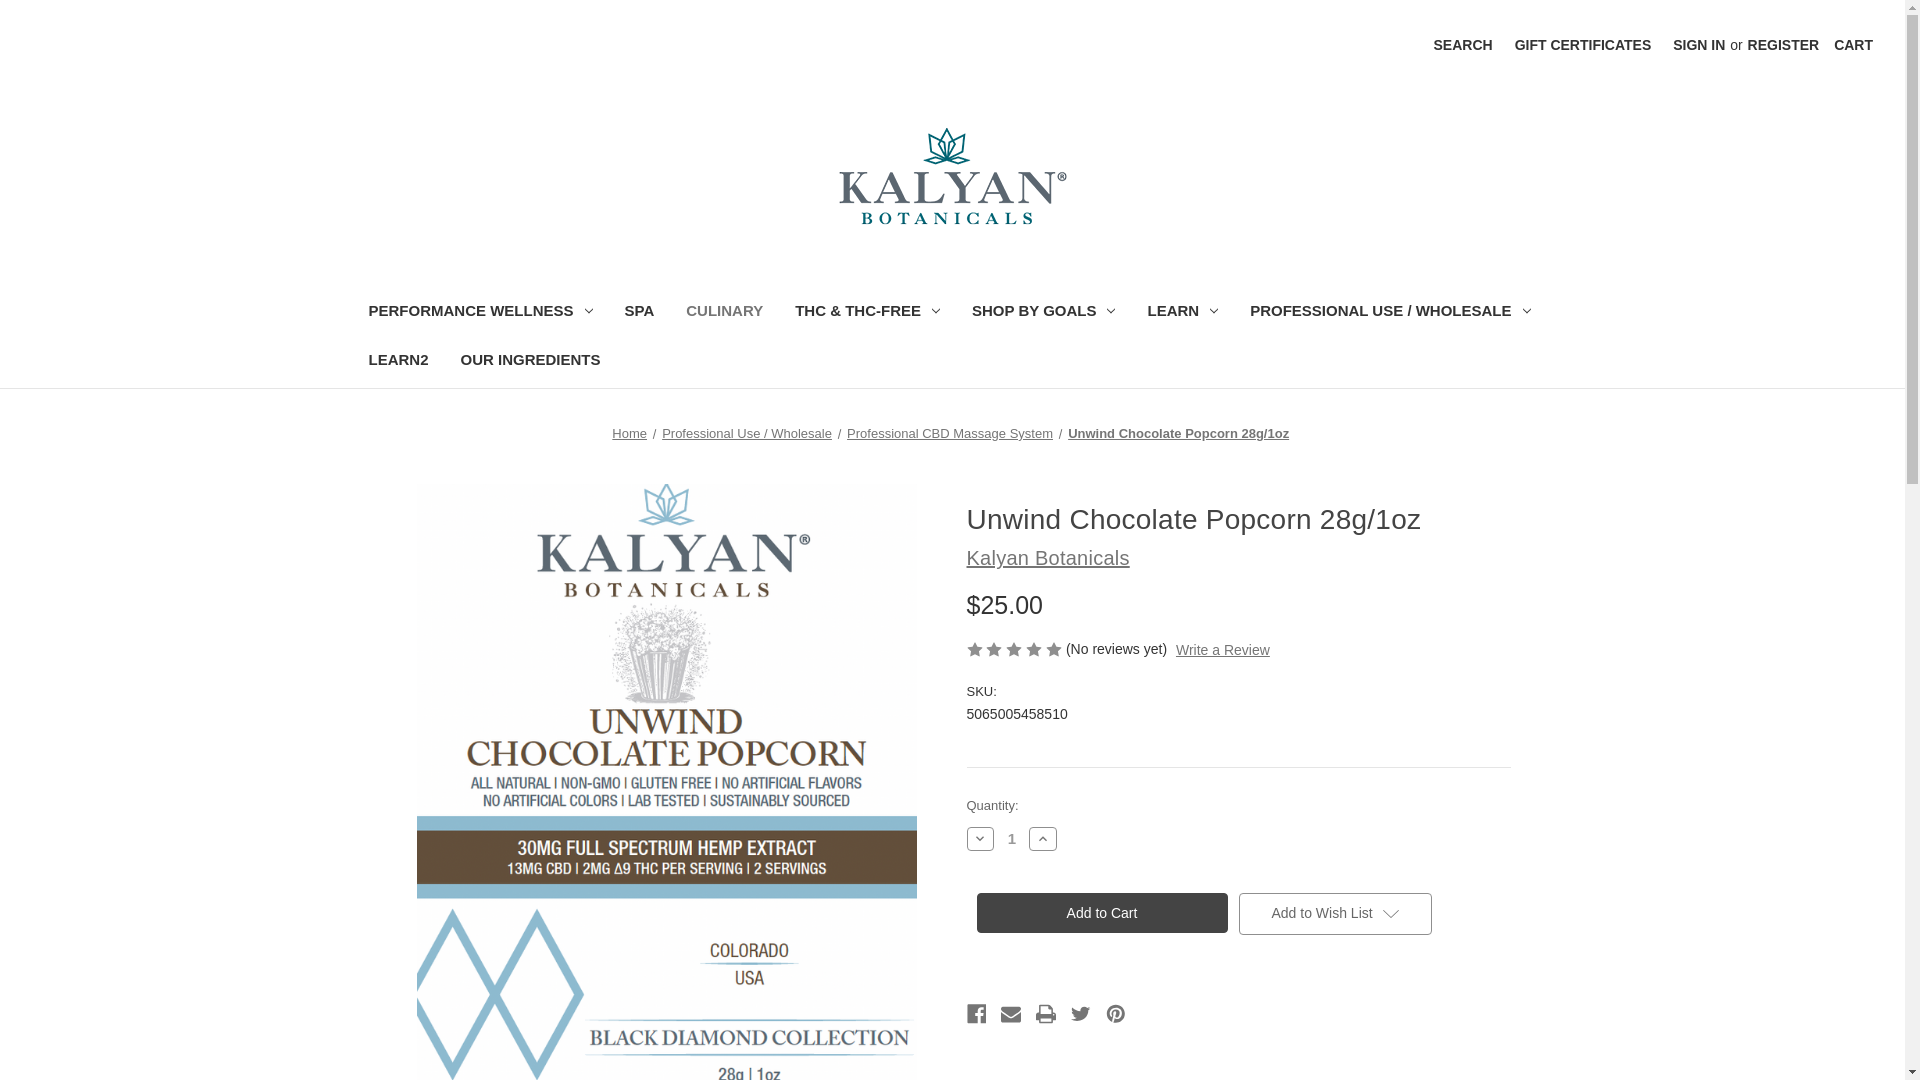  I want to click on Add to Cart, so click(1100, 913).